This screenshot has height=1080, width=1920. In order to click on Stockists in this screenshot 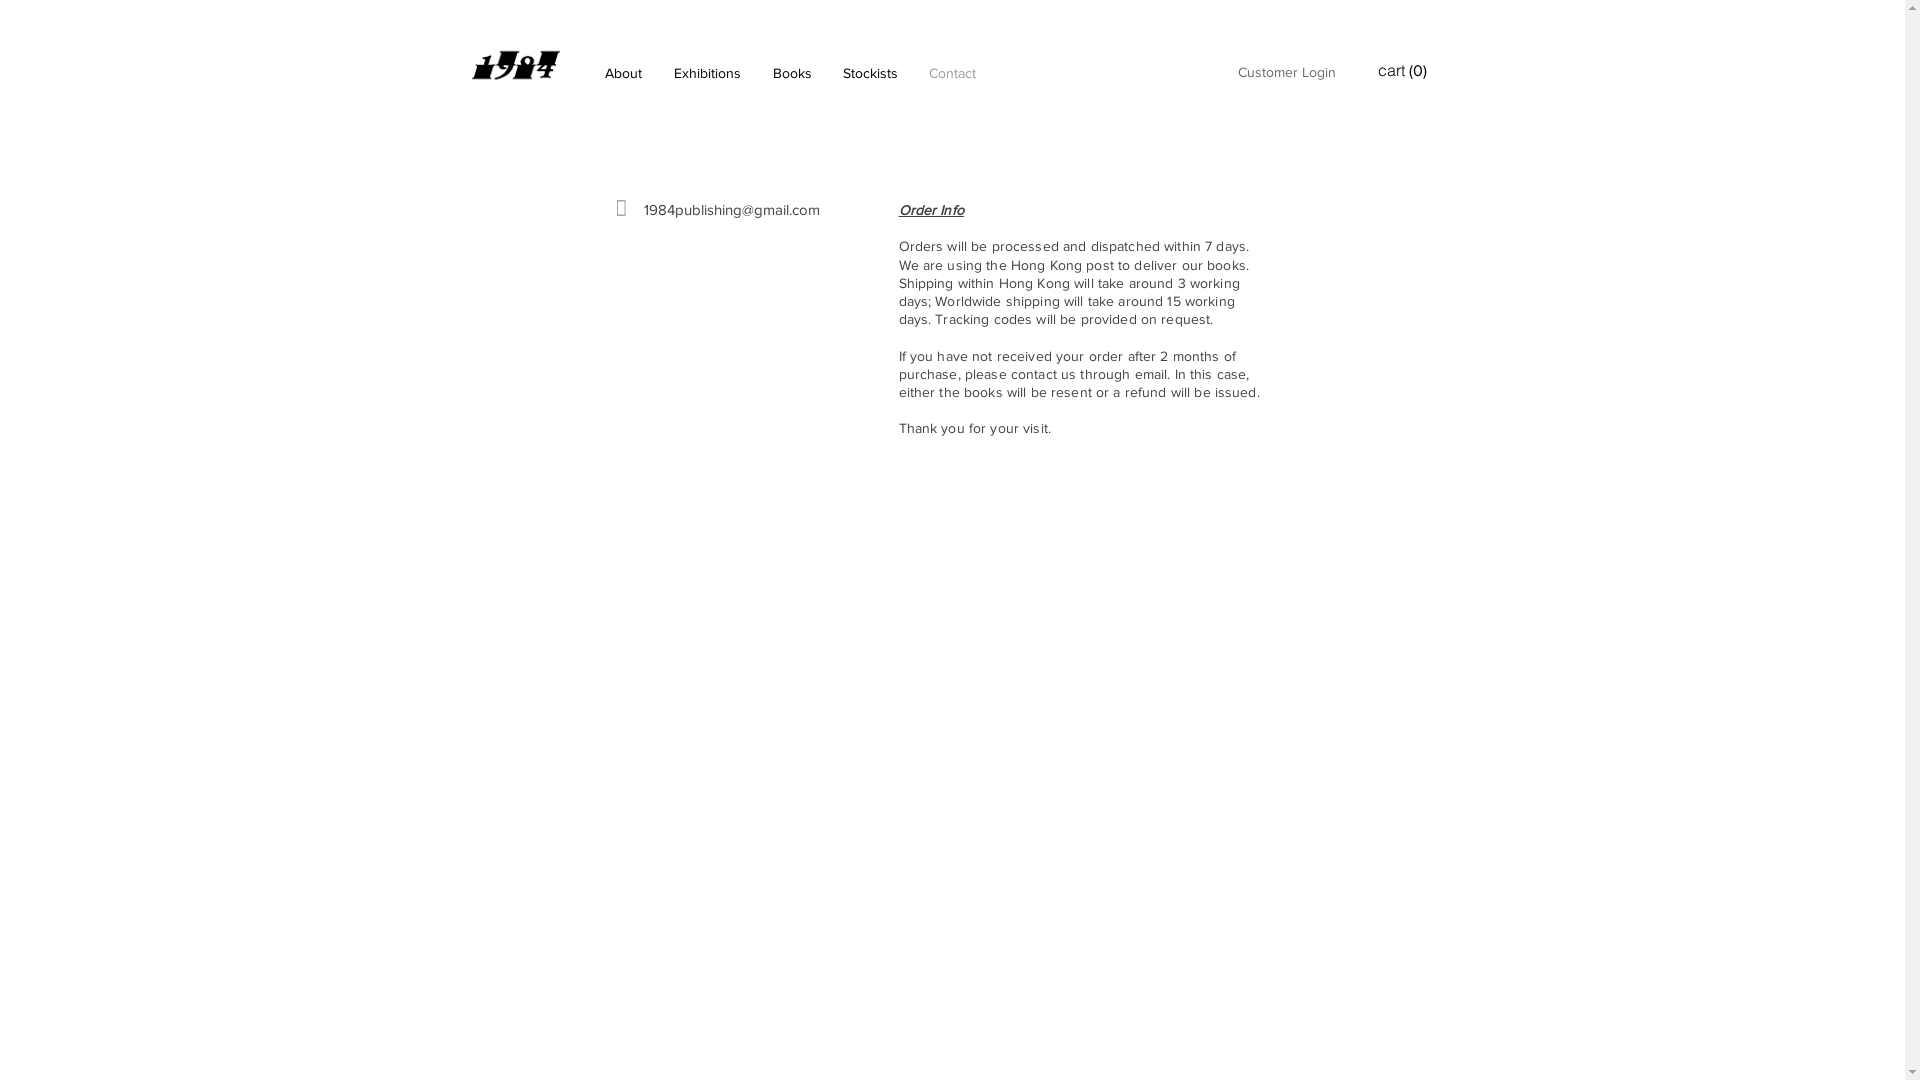, I will do `click(871, 73)`.